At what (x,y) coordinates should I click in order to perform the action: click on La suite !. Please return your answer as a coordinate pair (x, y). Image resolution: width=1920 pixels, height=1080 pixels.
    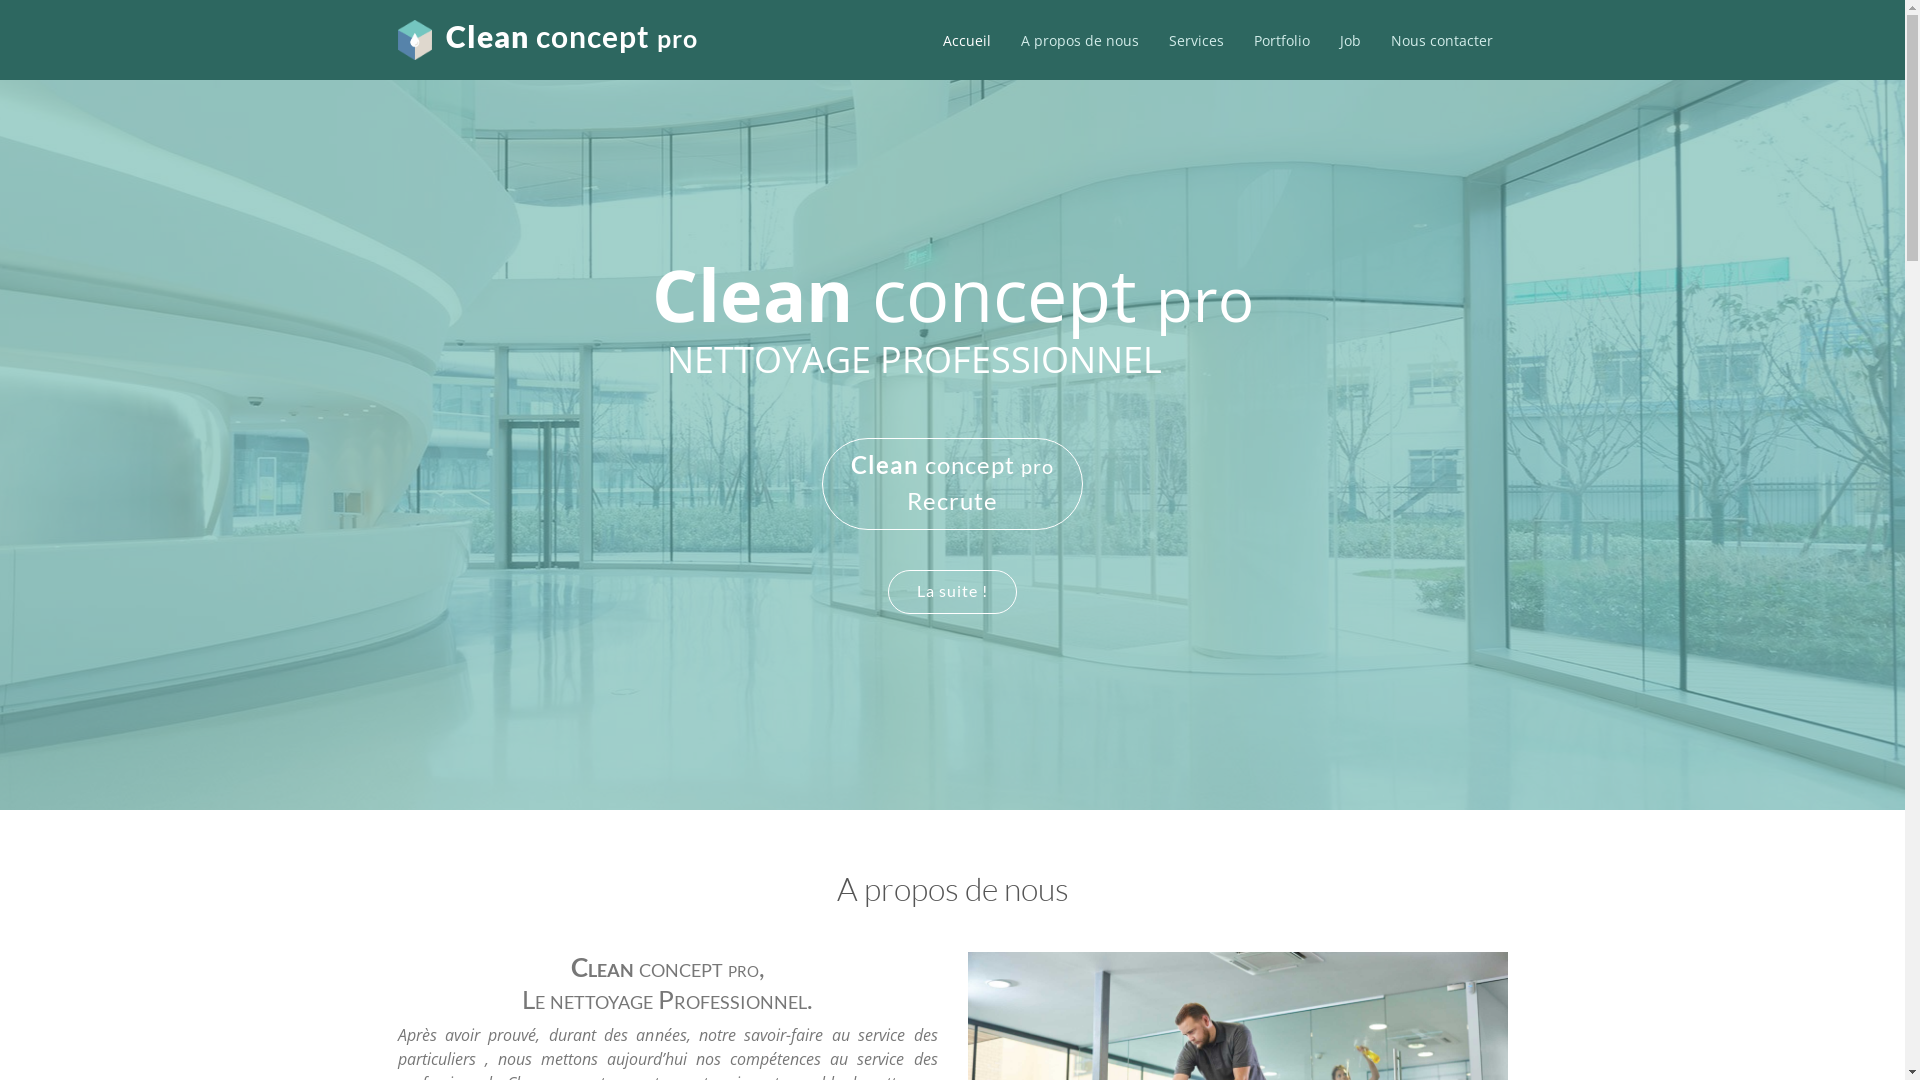
    Looking at the image, I should click on (952, 592).